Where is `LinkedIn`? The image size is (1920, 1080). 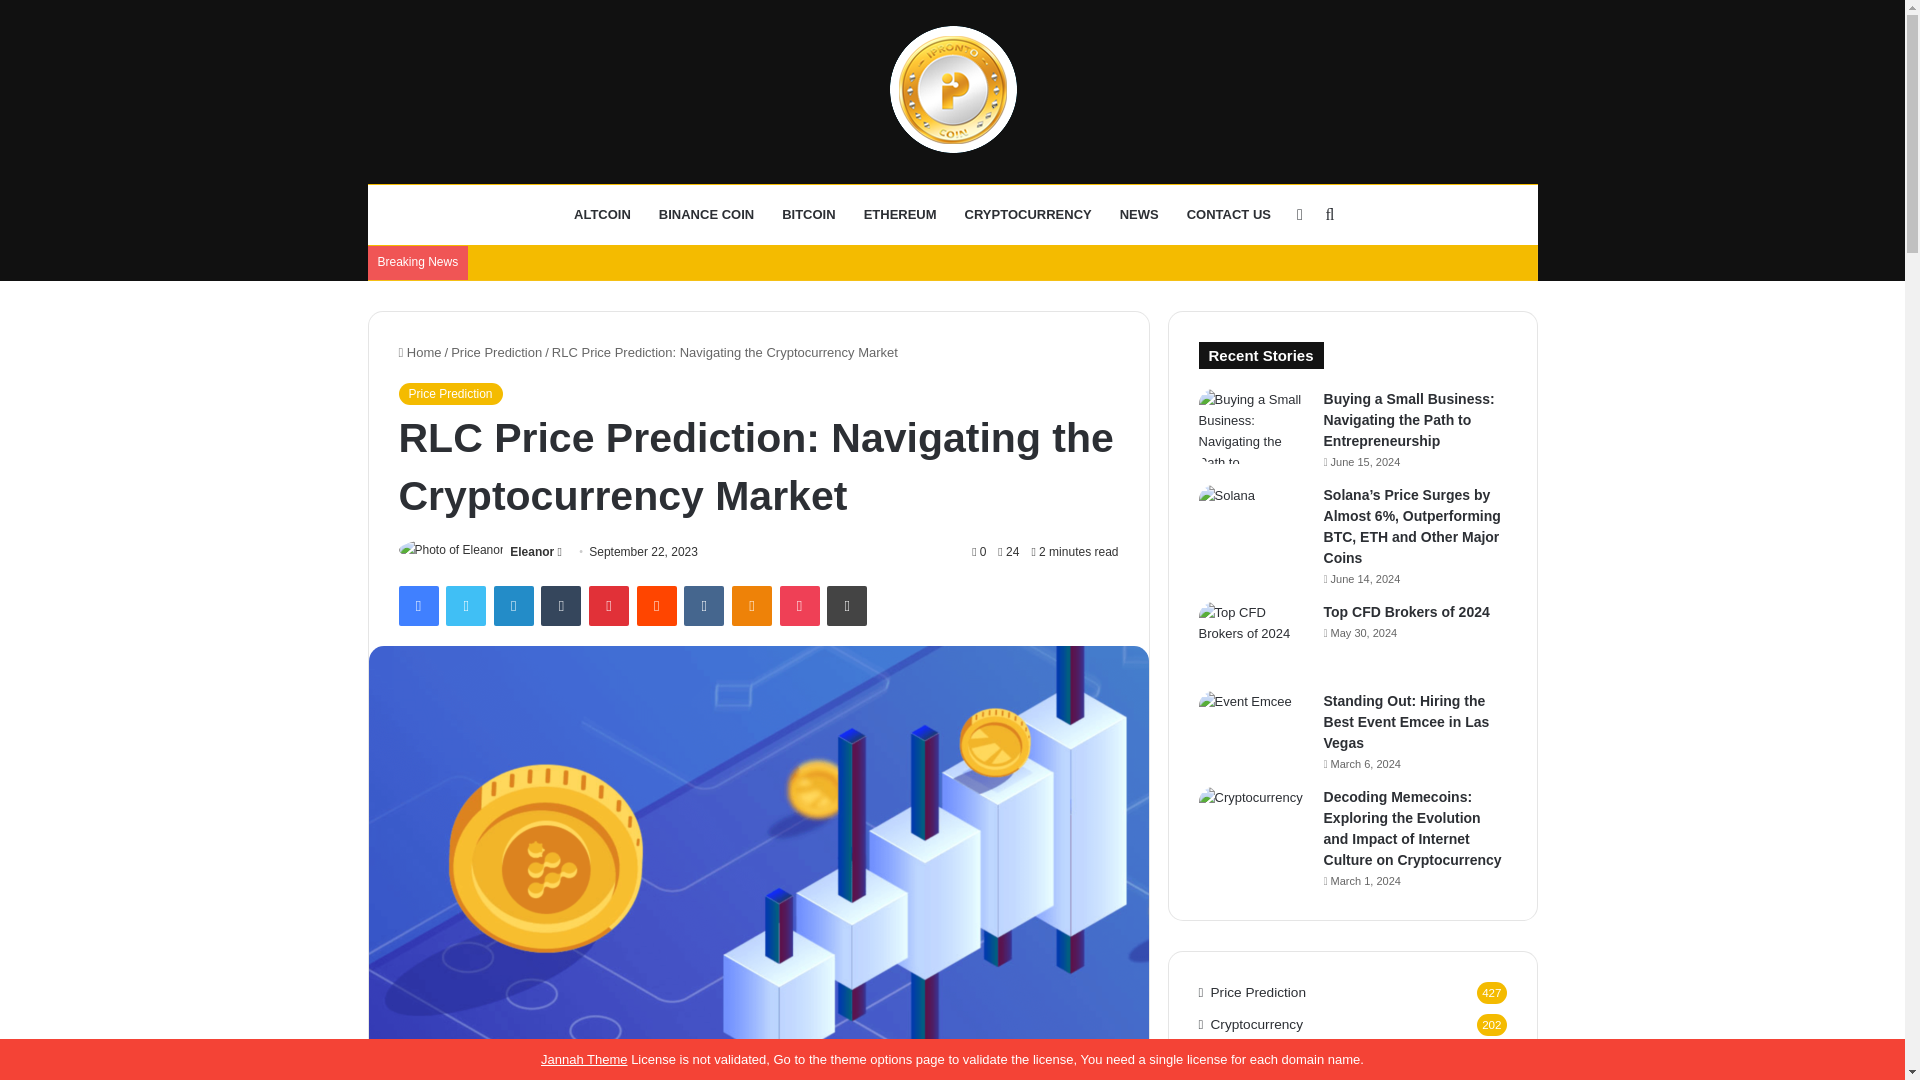
LinkedIn is located at coordinates (513, 606).